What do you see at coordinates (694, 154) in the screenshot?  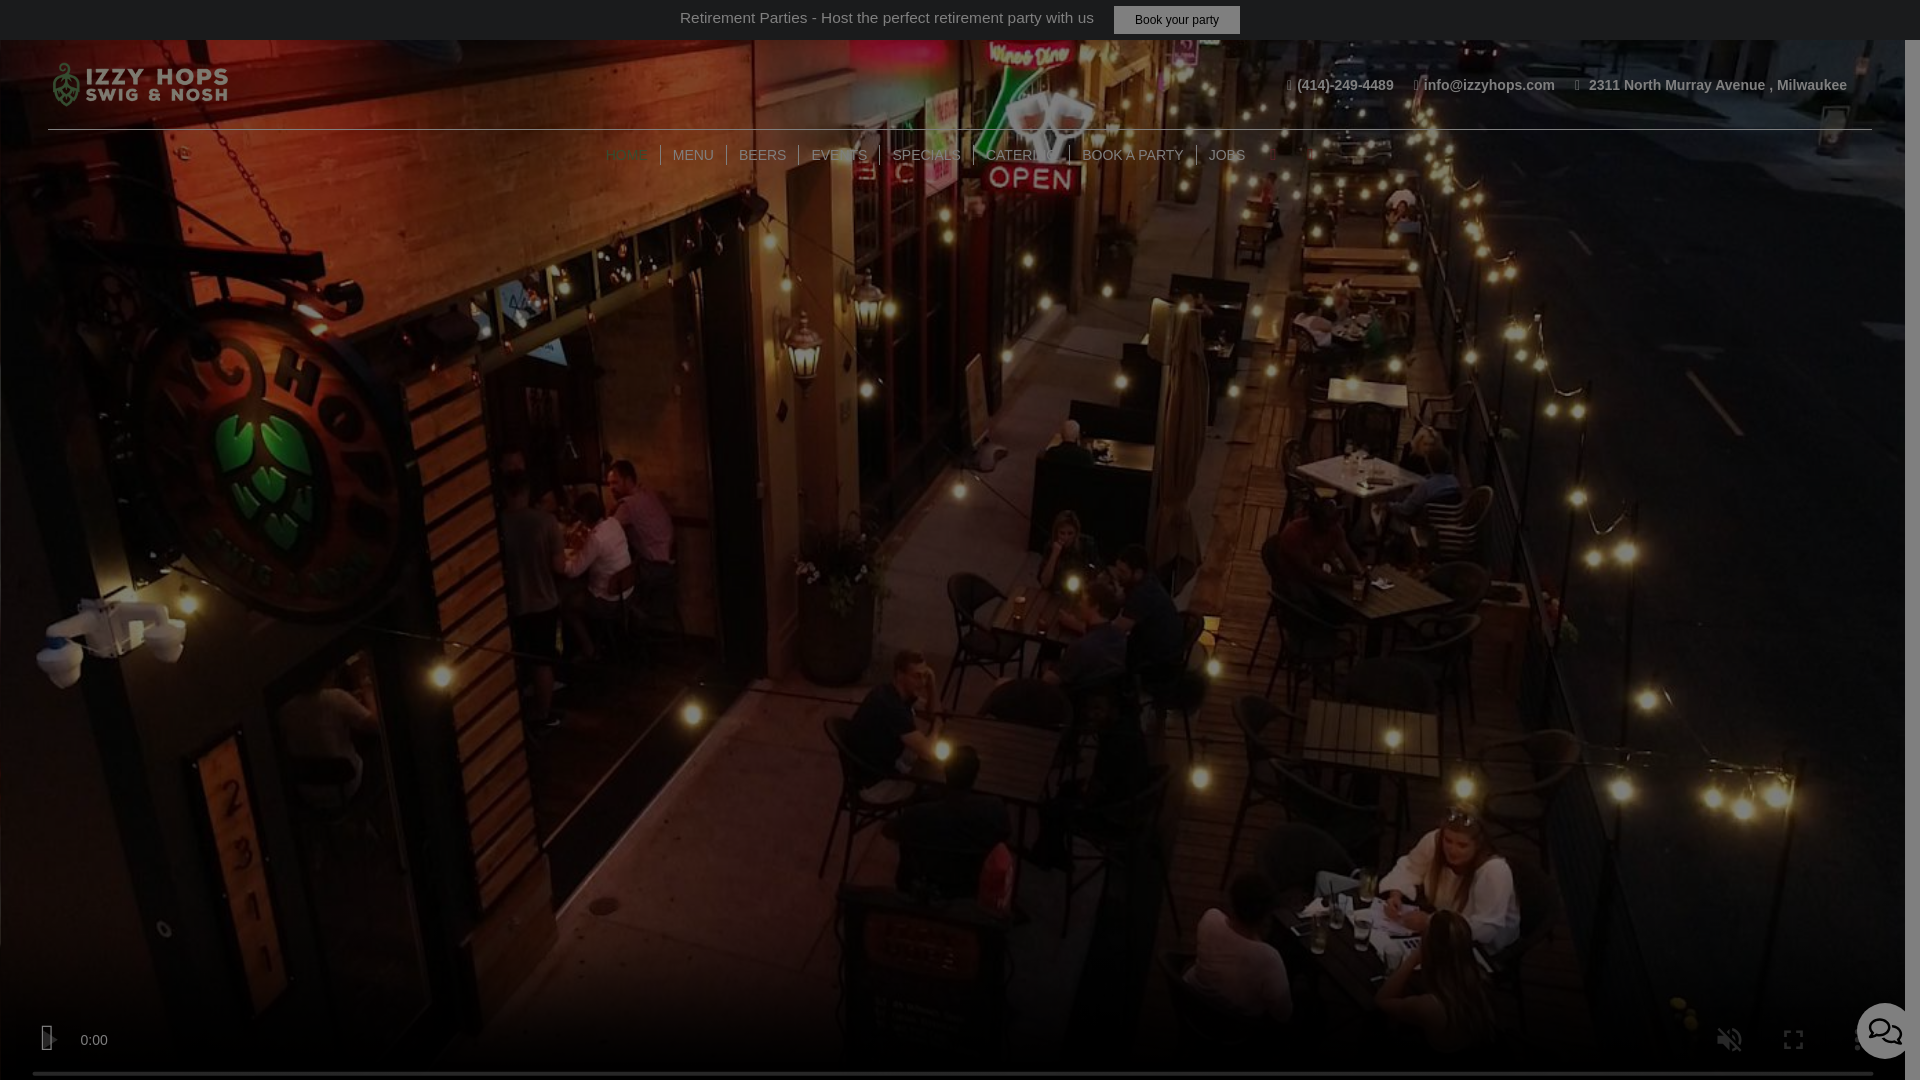 I see `MENU` at bounding box center [694, 154].